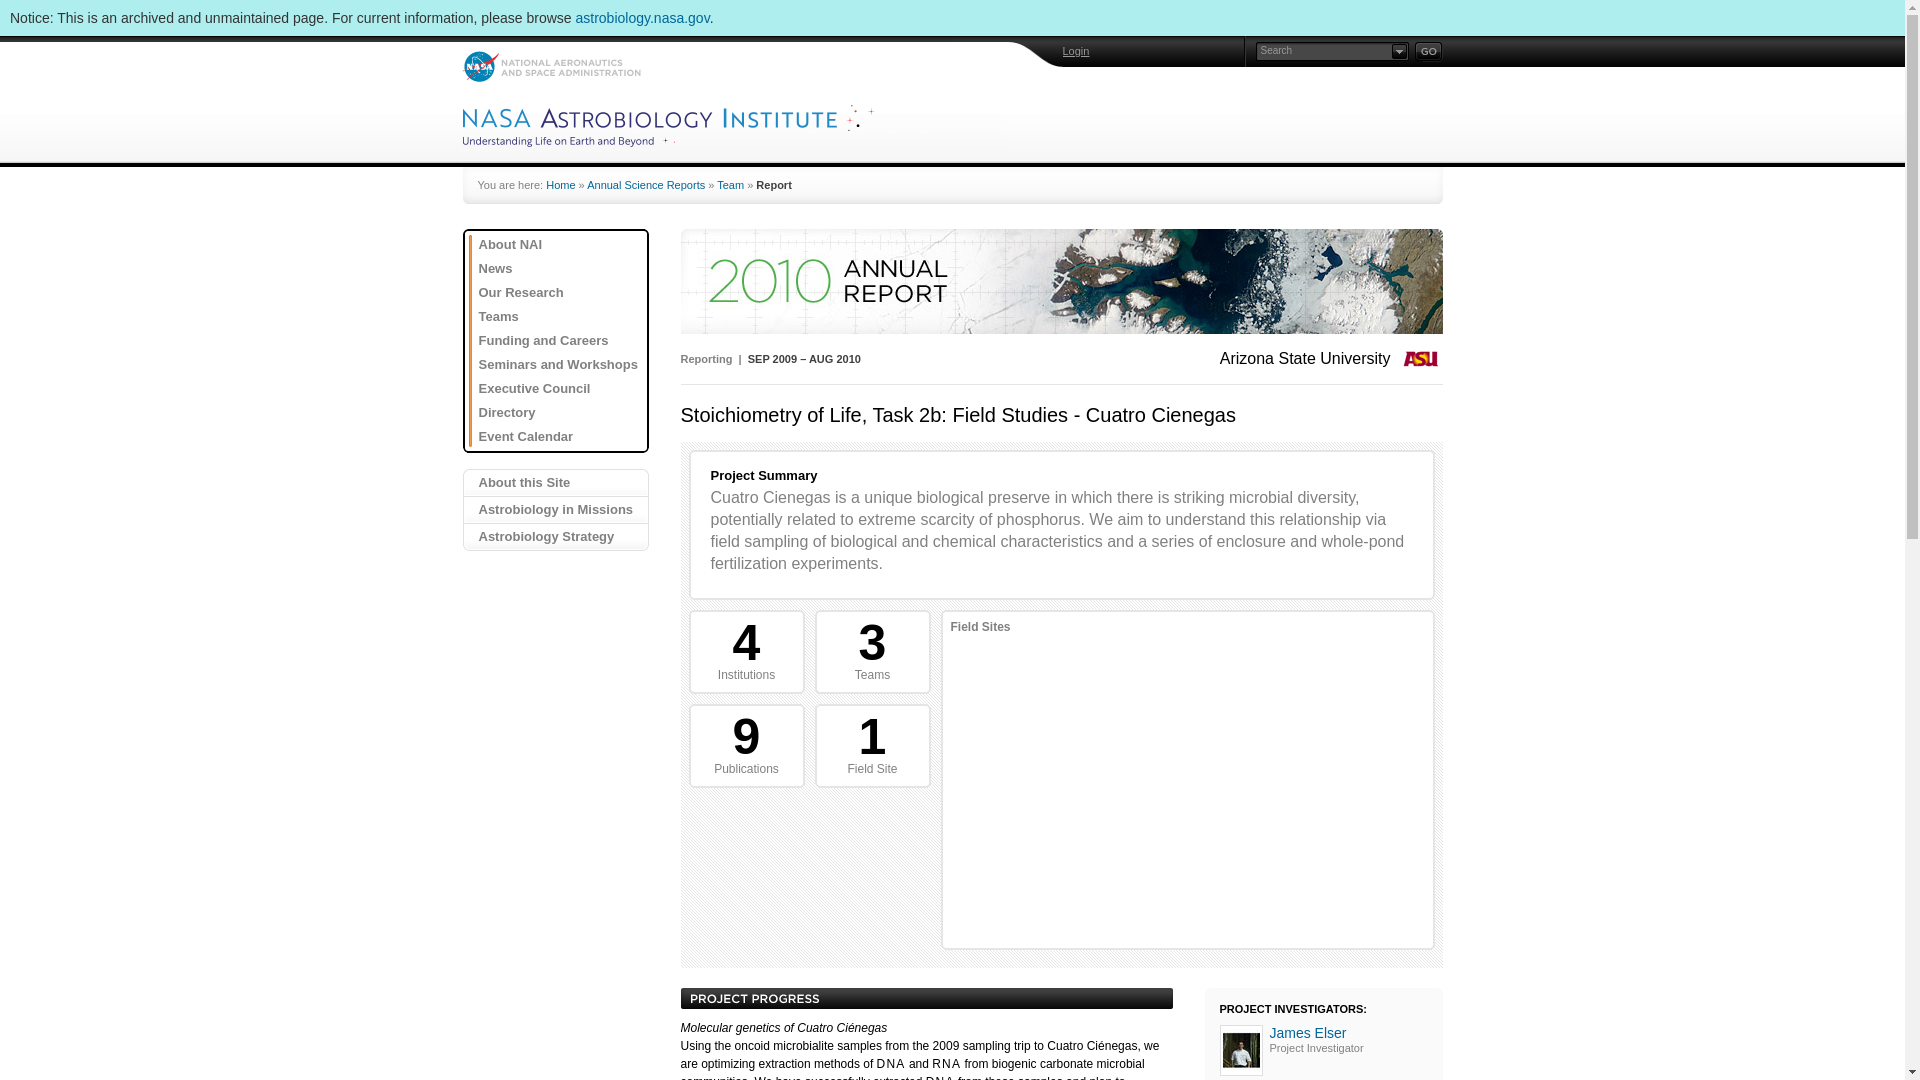 Image resolution: width=1920 pixels, height=1080 pixels. What do you see at coordinates (560, 437) in the screenshot?
I see `Event Calendar` at bounding box center [560, 437].